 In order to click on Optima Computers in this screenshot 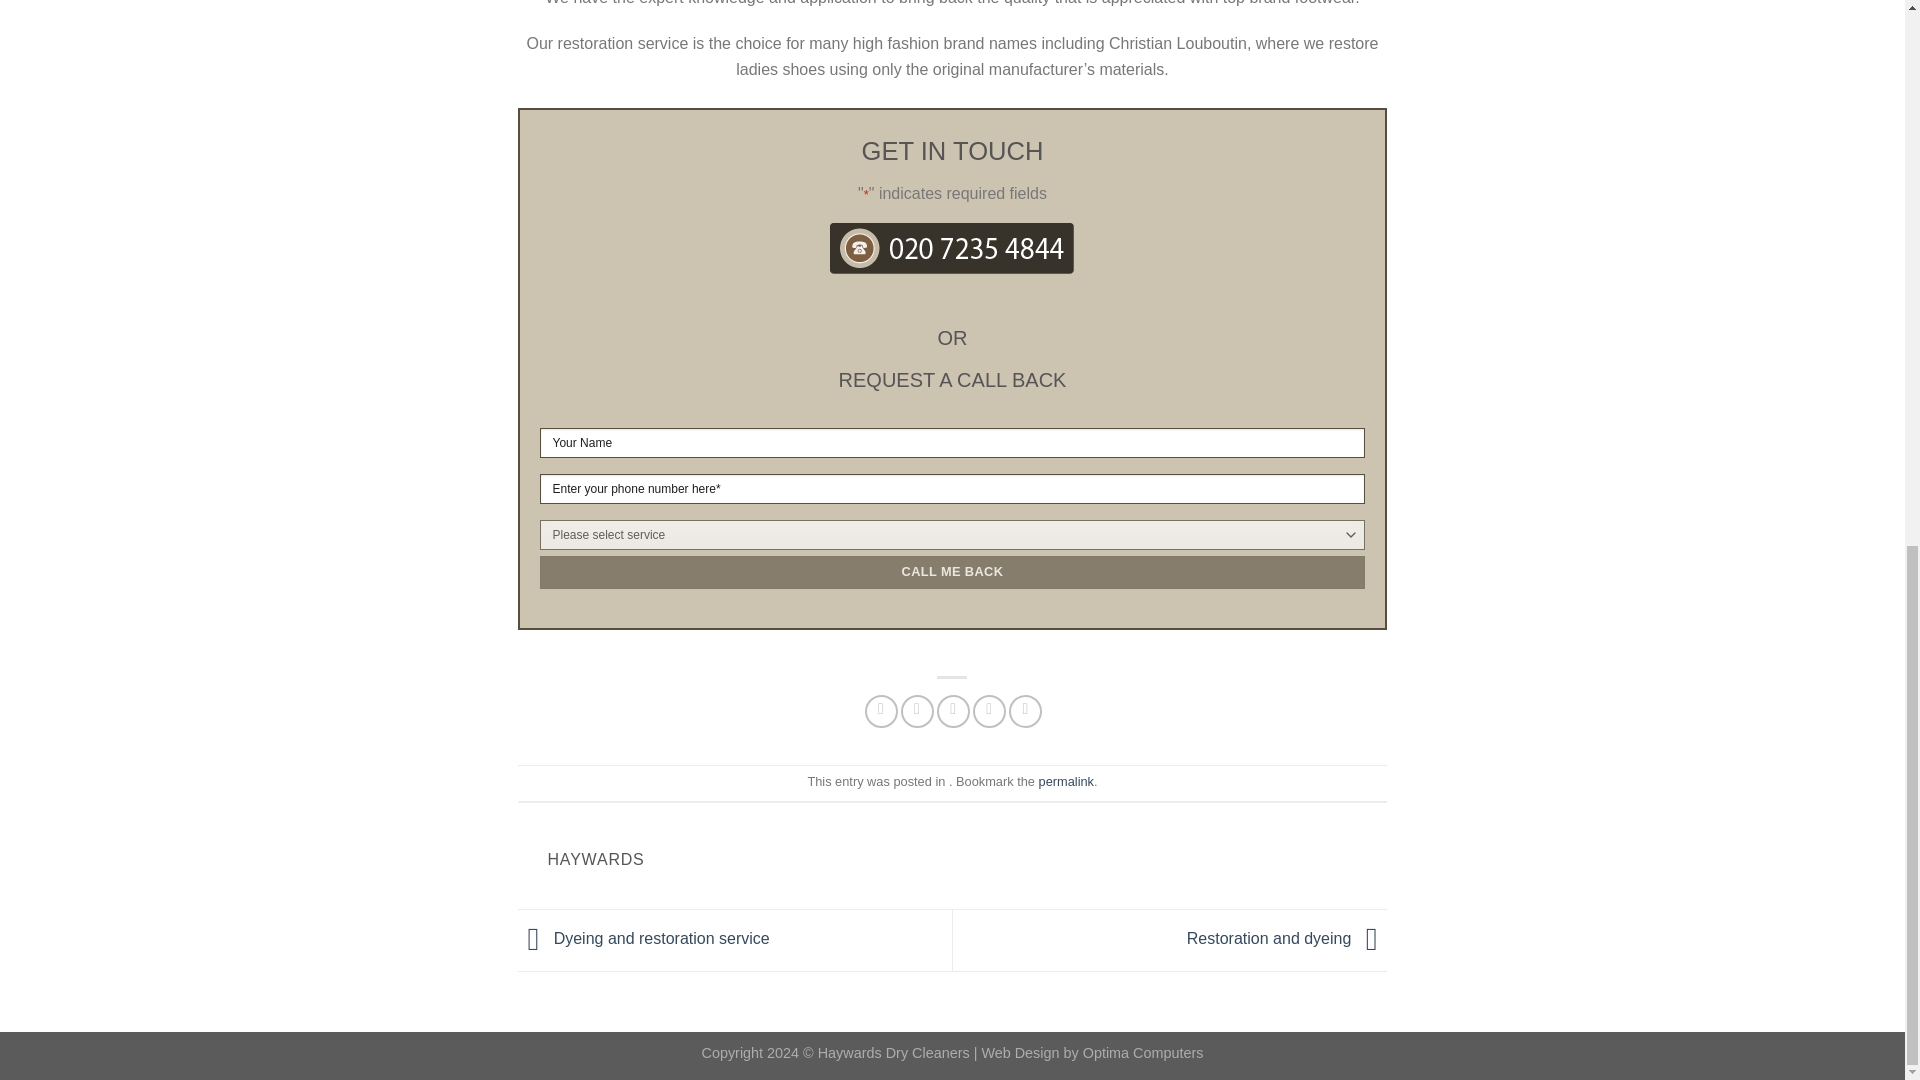, I will do `click(1142, 1052)`.